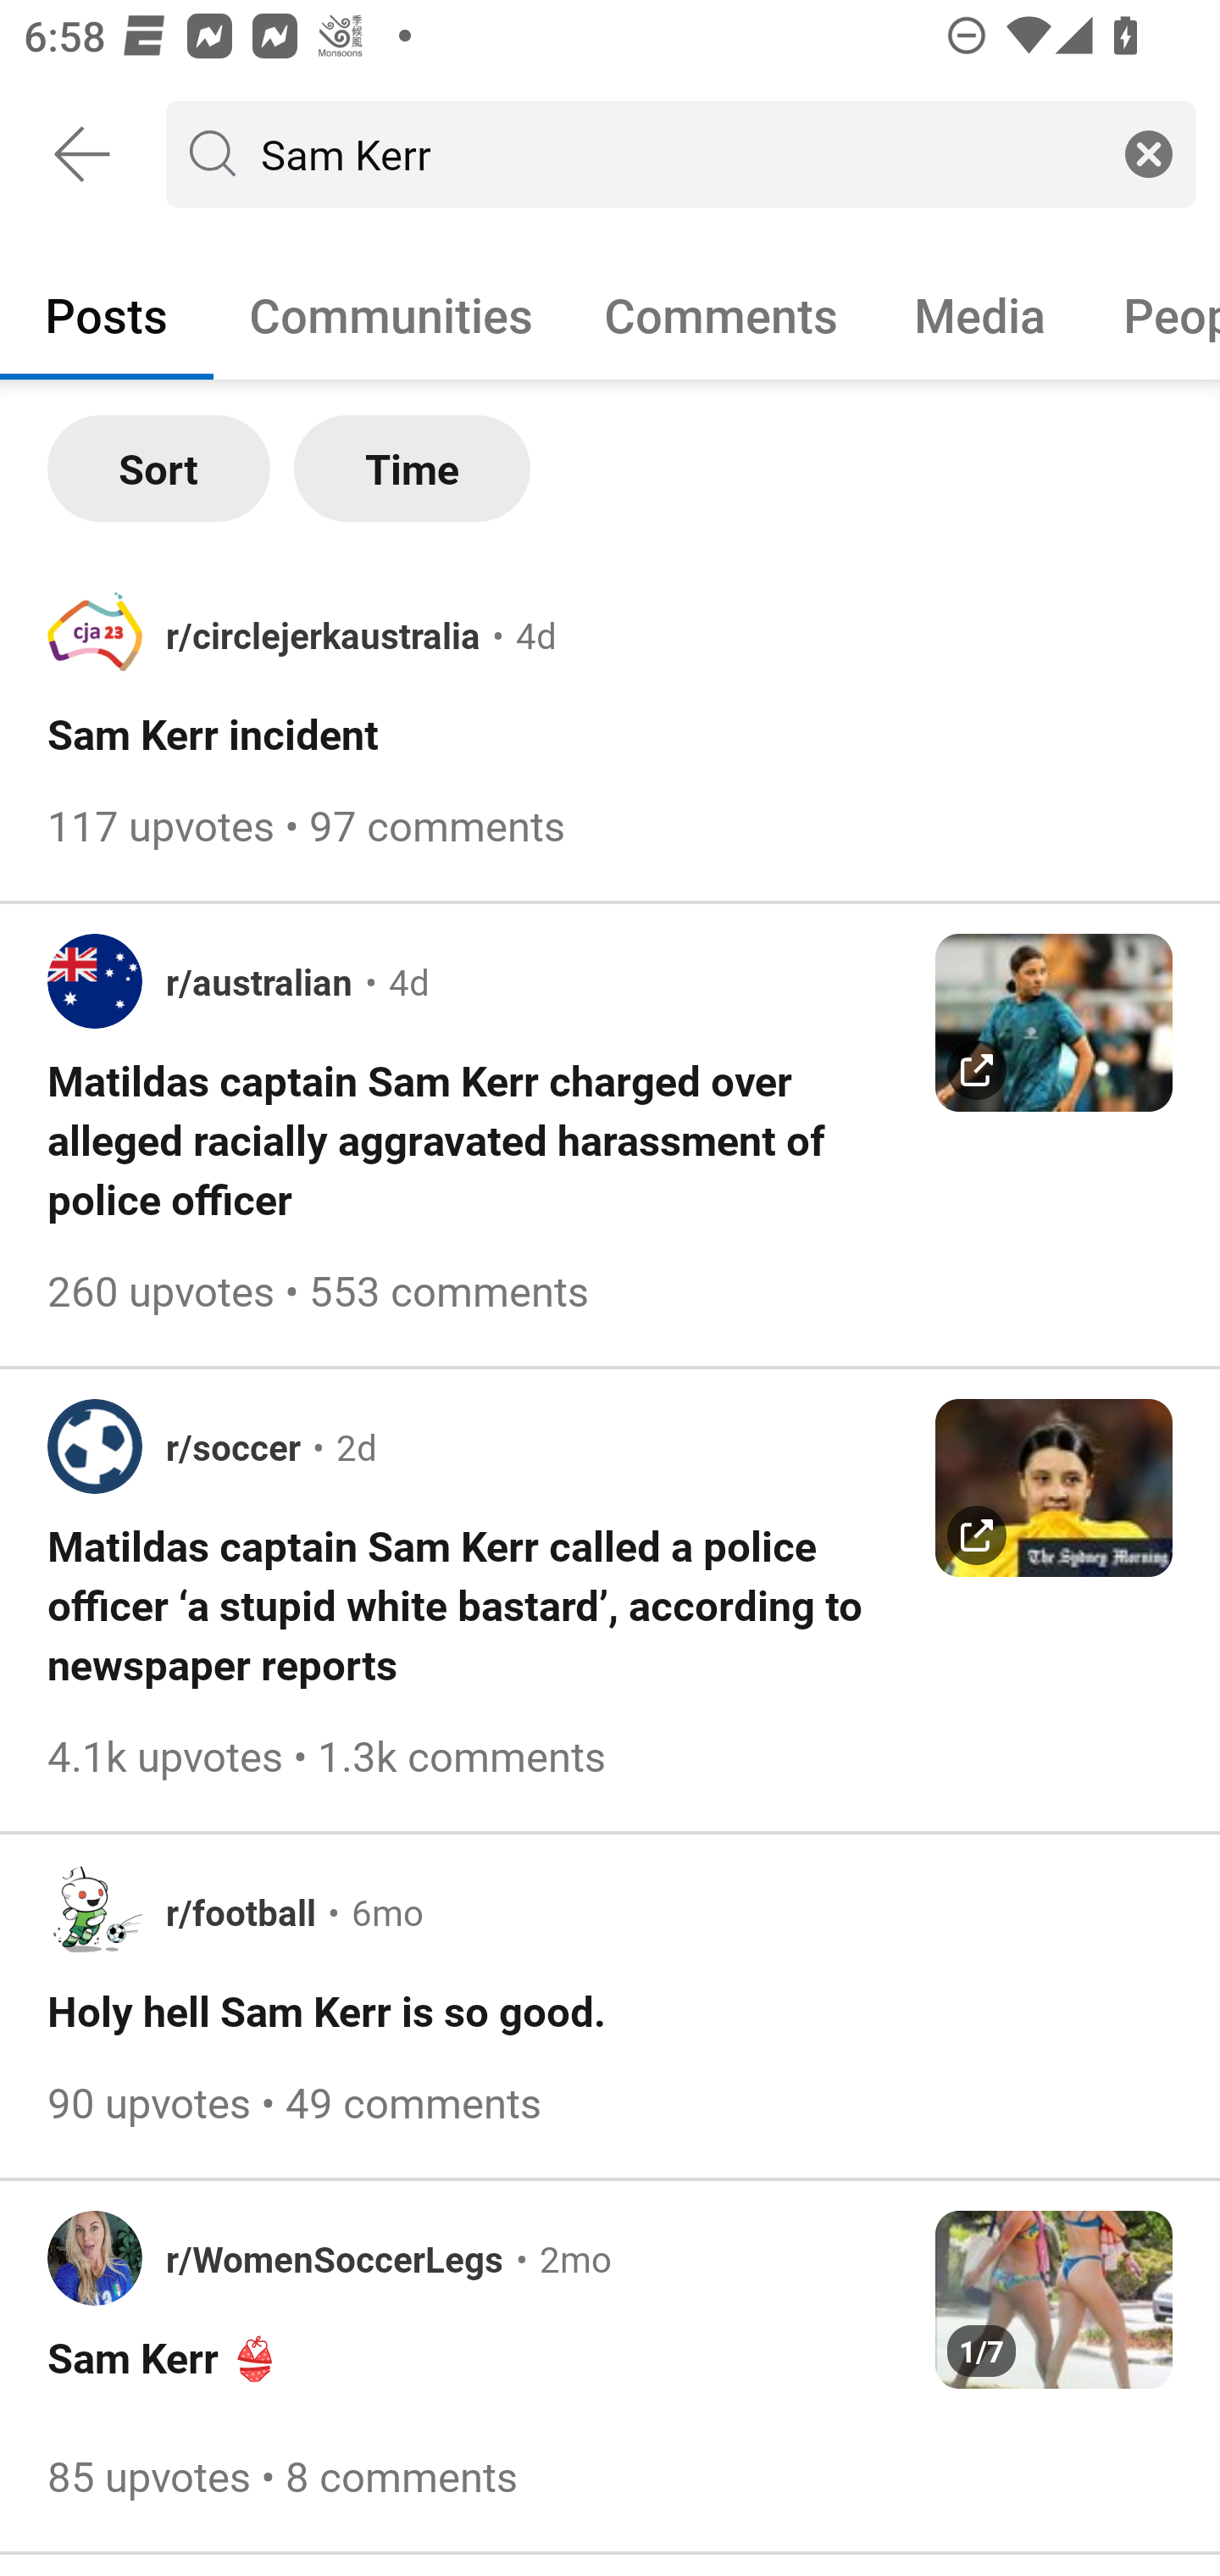  What do you see at coordinates (159, 469) in the screenshot?
I see `Sort Sort by Most relevant` at bounding box center [159, 469].